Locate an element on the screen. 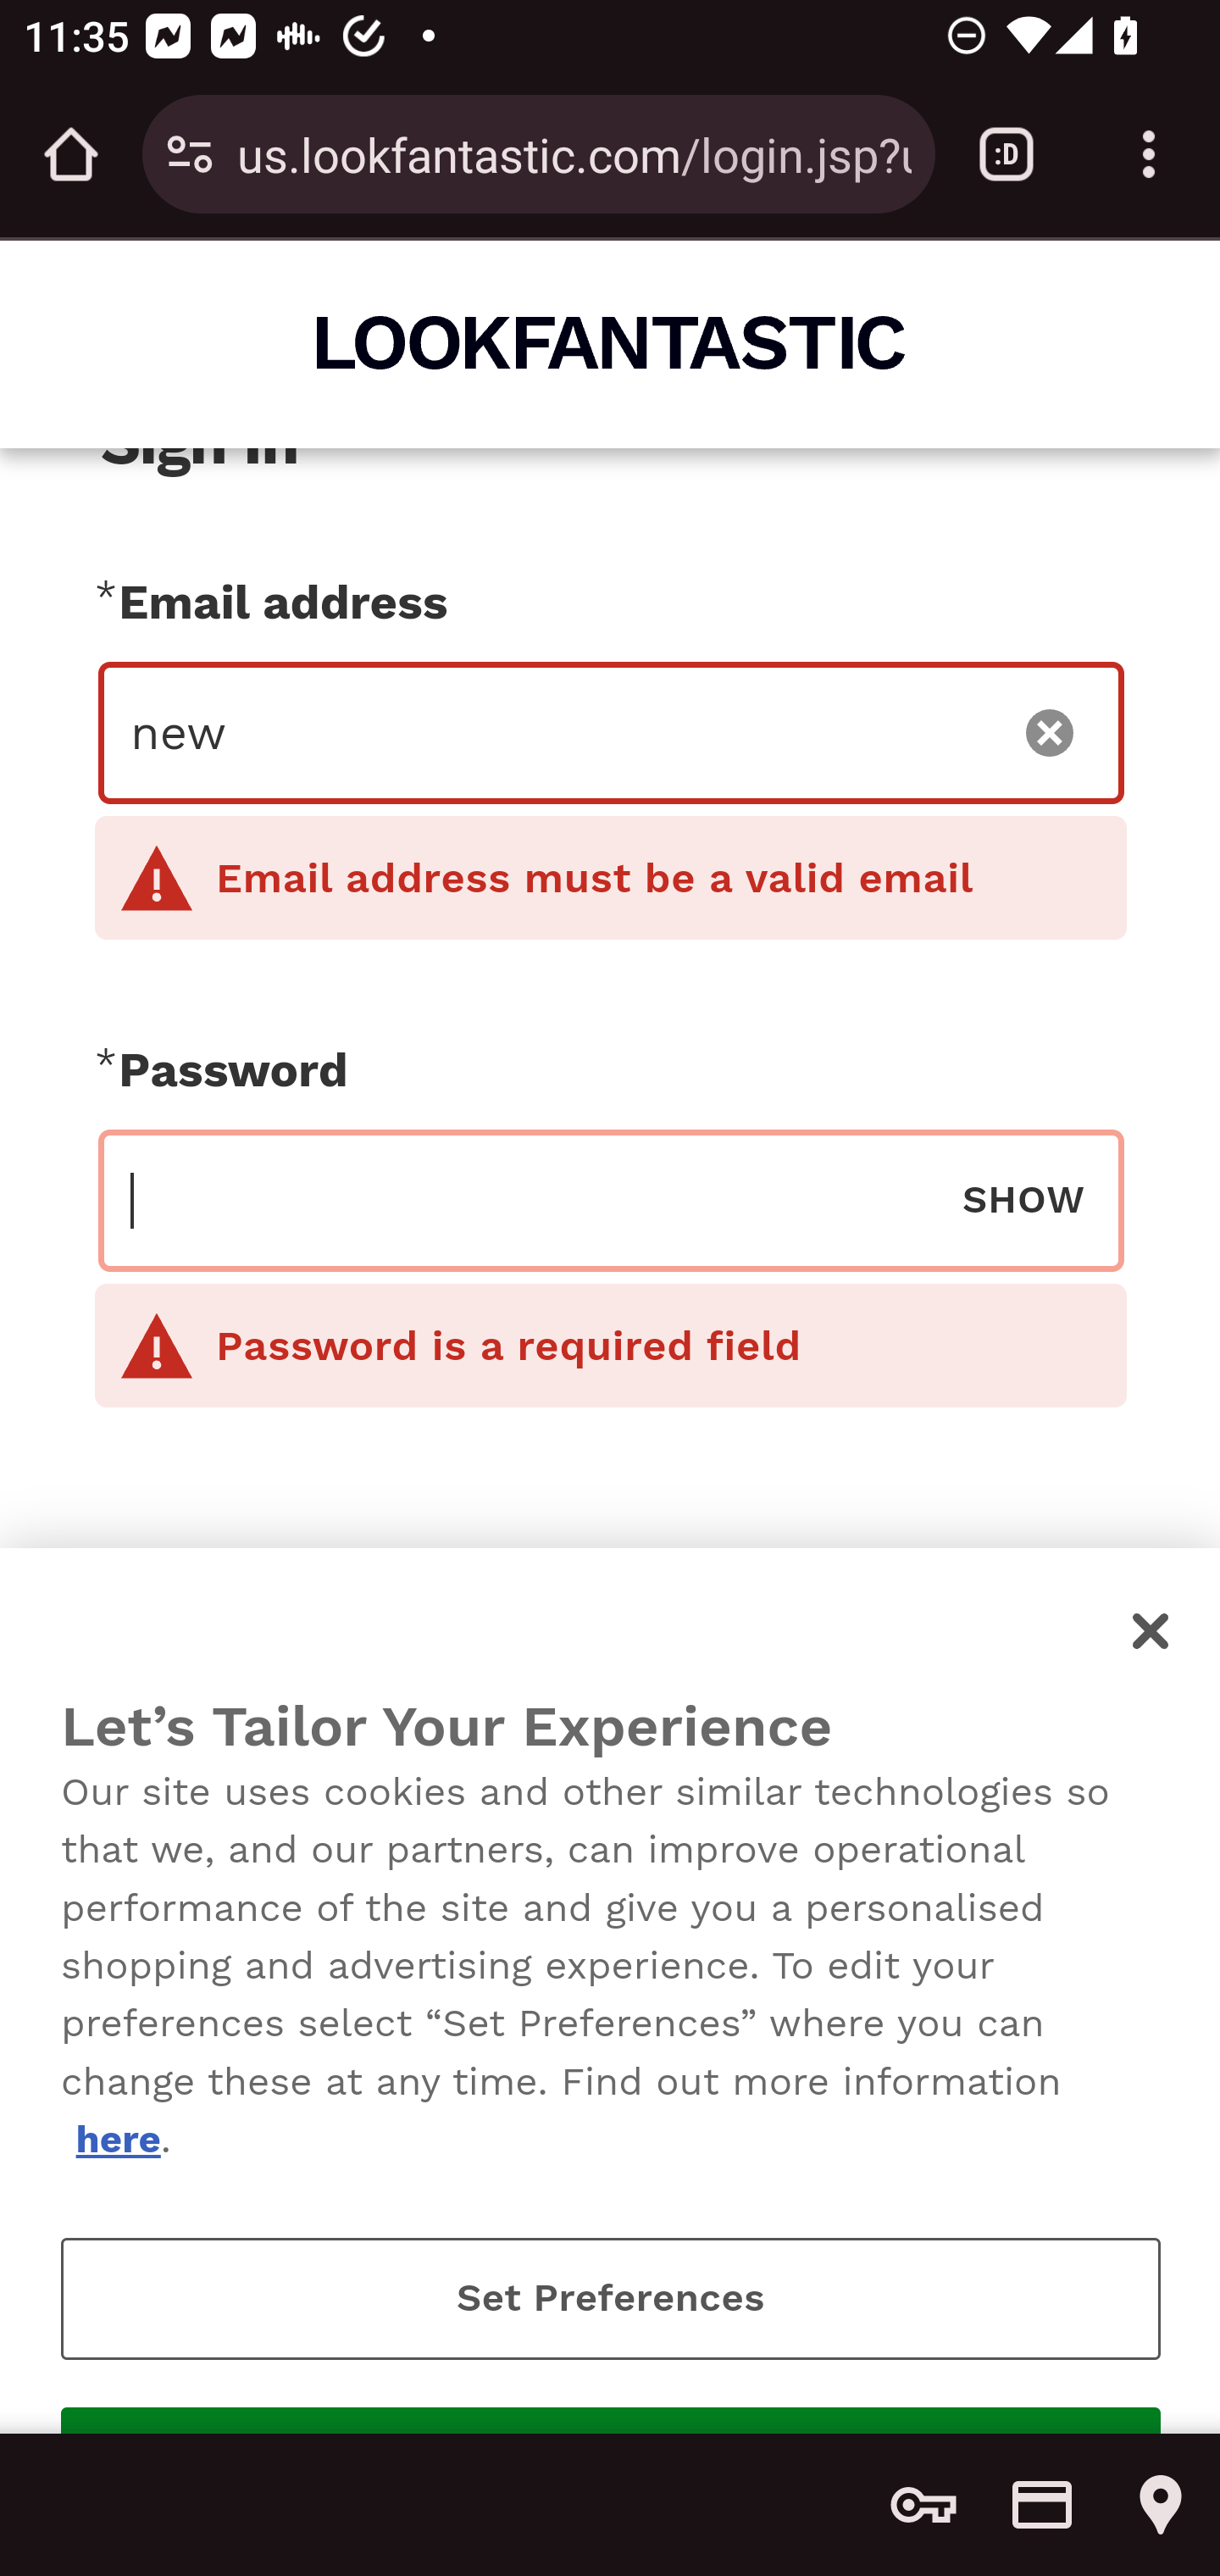  Open the home page is located at coordinates (71, 154).